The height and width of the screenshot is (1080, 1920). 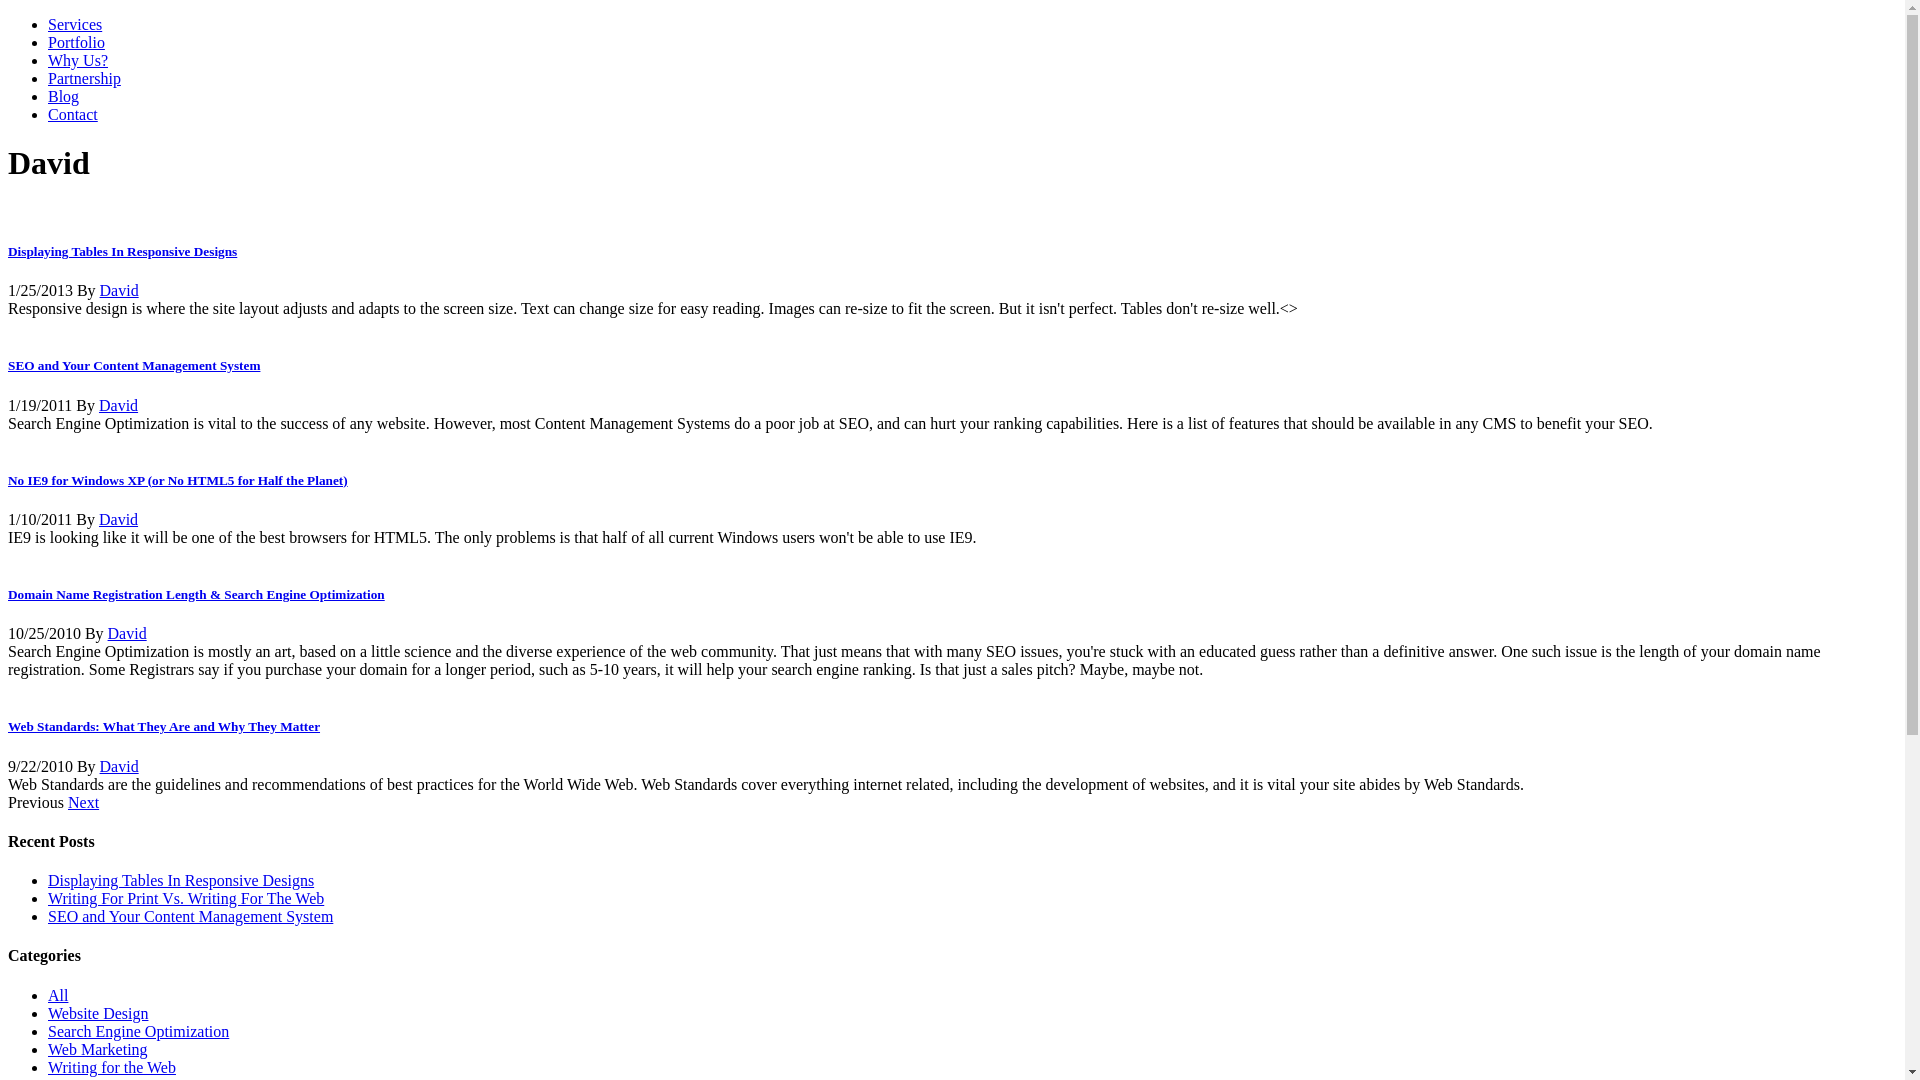 I want to click on Next, so click(x=84, y=802).